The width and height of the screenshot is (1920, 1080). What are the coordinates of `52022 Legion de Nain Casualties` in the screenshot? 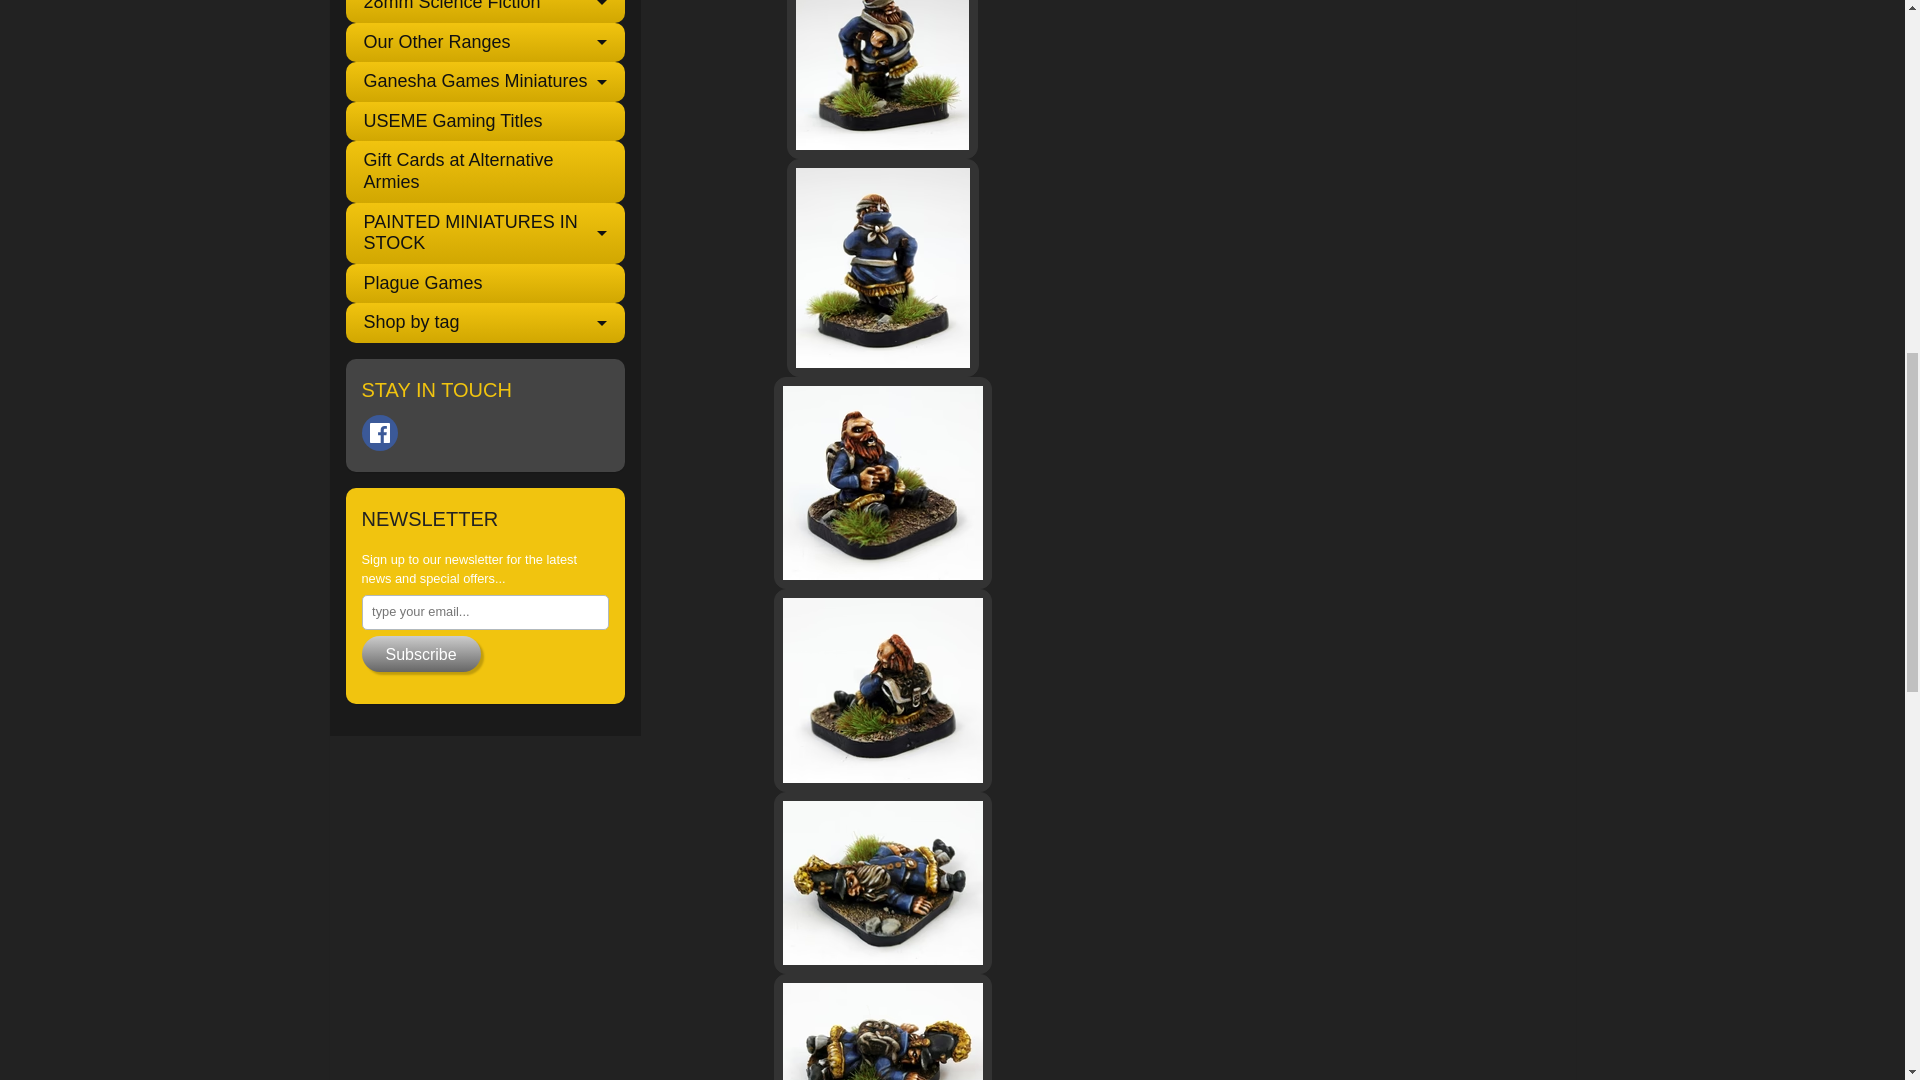 It's located at (882, 482).